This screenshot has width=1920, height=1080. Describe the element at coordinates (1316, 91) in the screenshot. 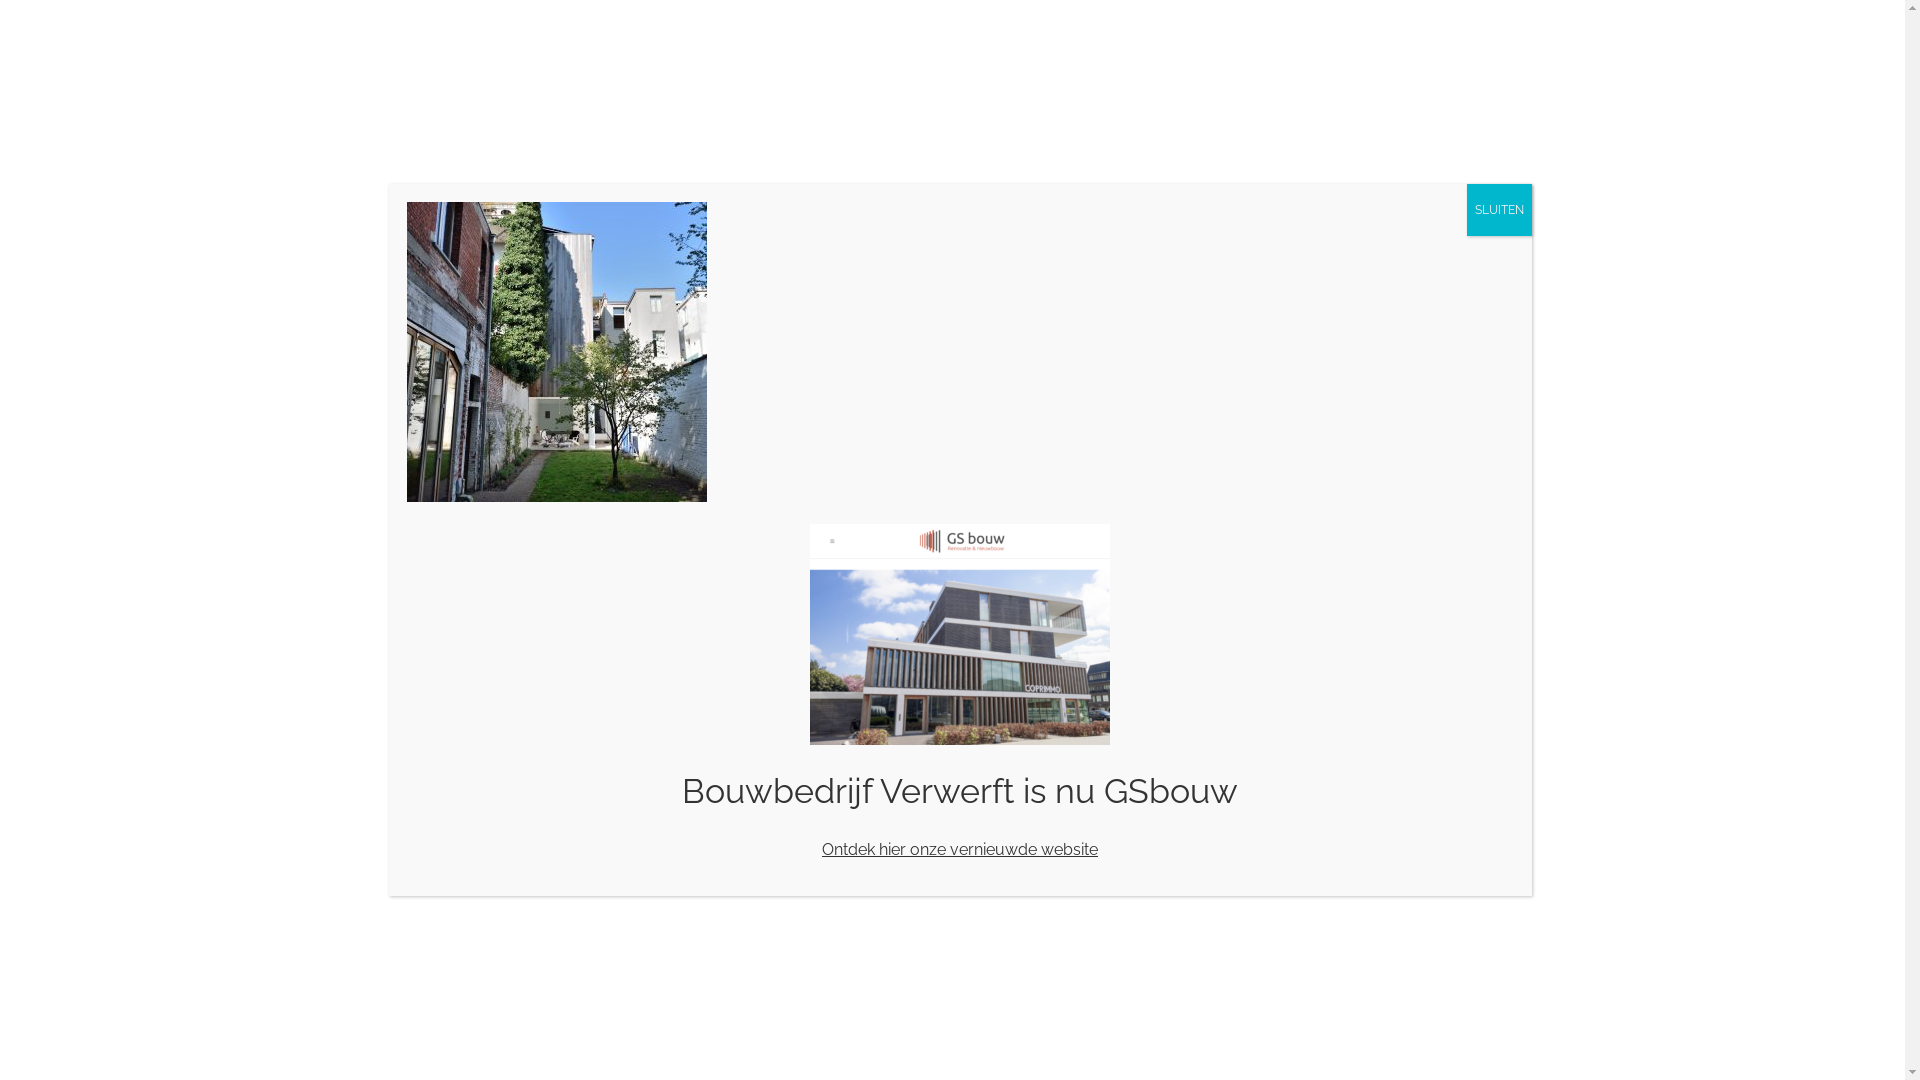

I see `RETAIL` at that location.